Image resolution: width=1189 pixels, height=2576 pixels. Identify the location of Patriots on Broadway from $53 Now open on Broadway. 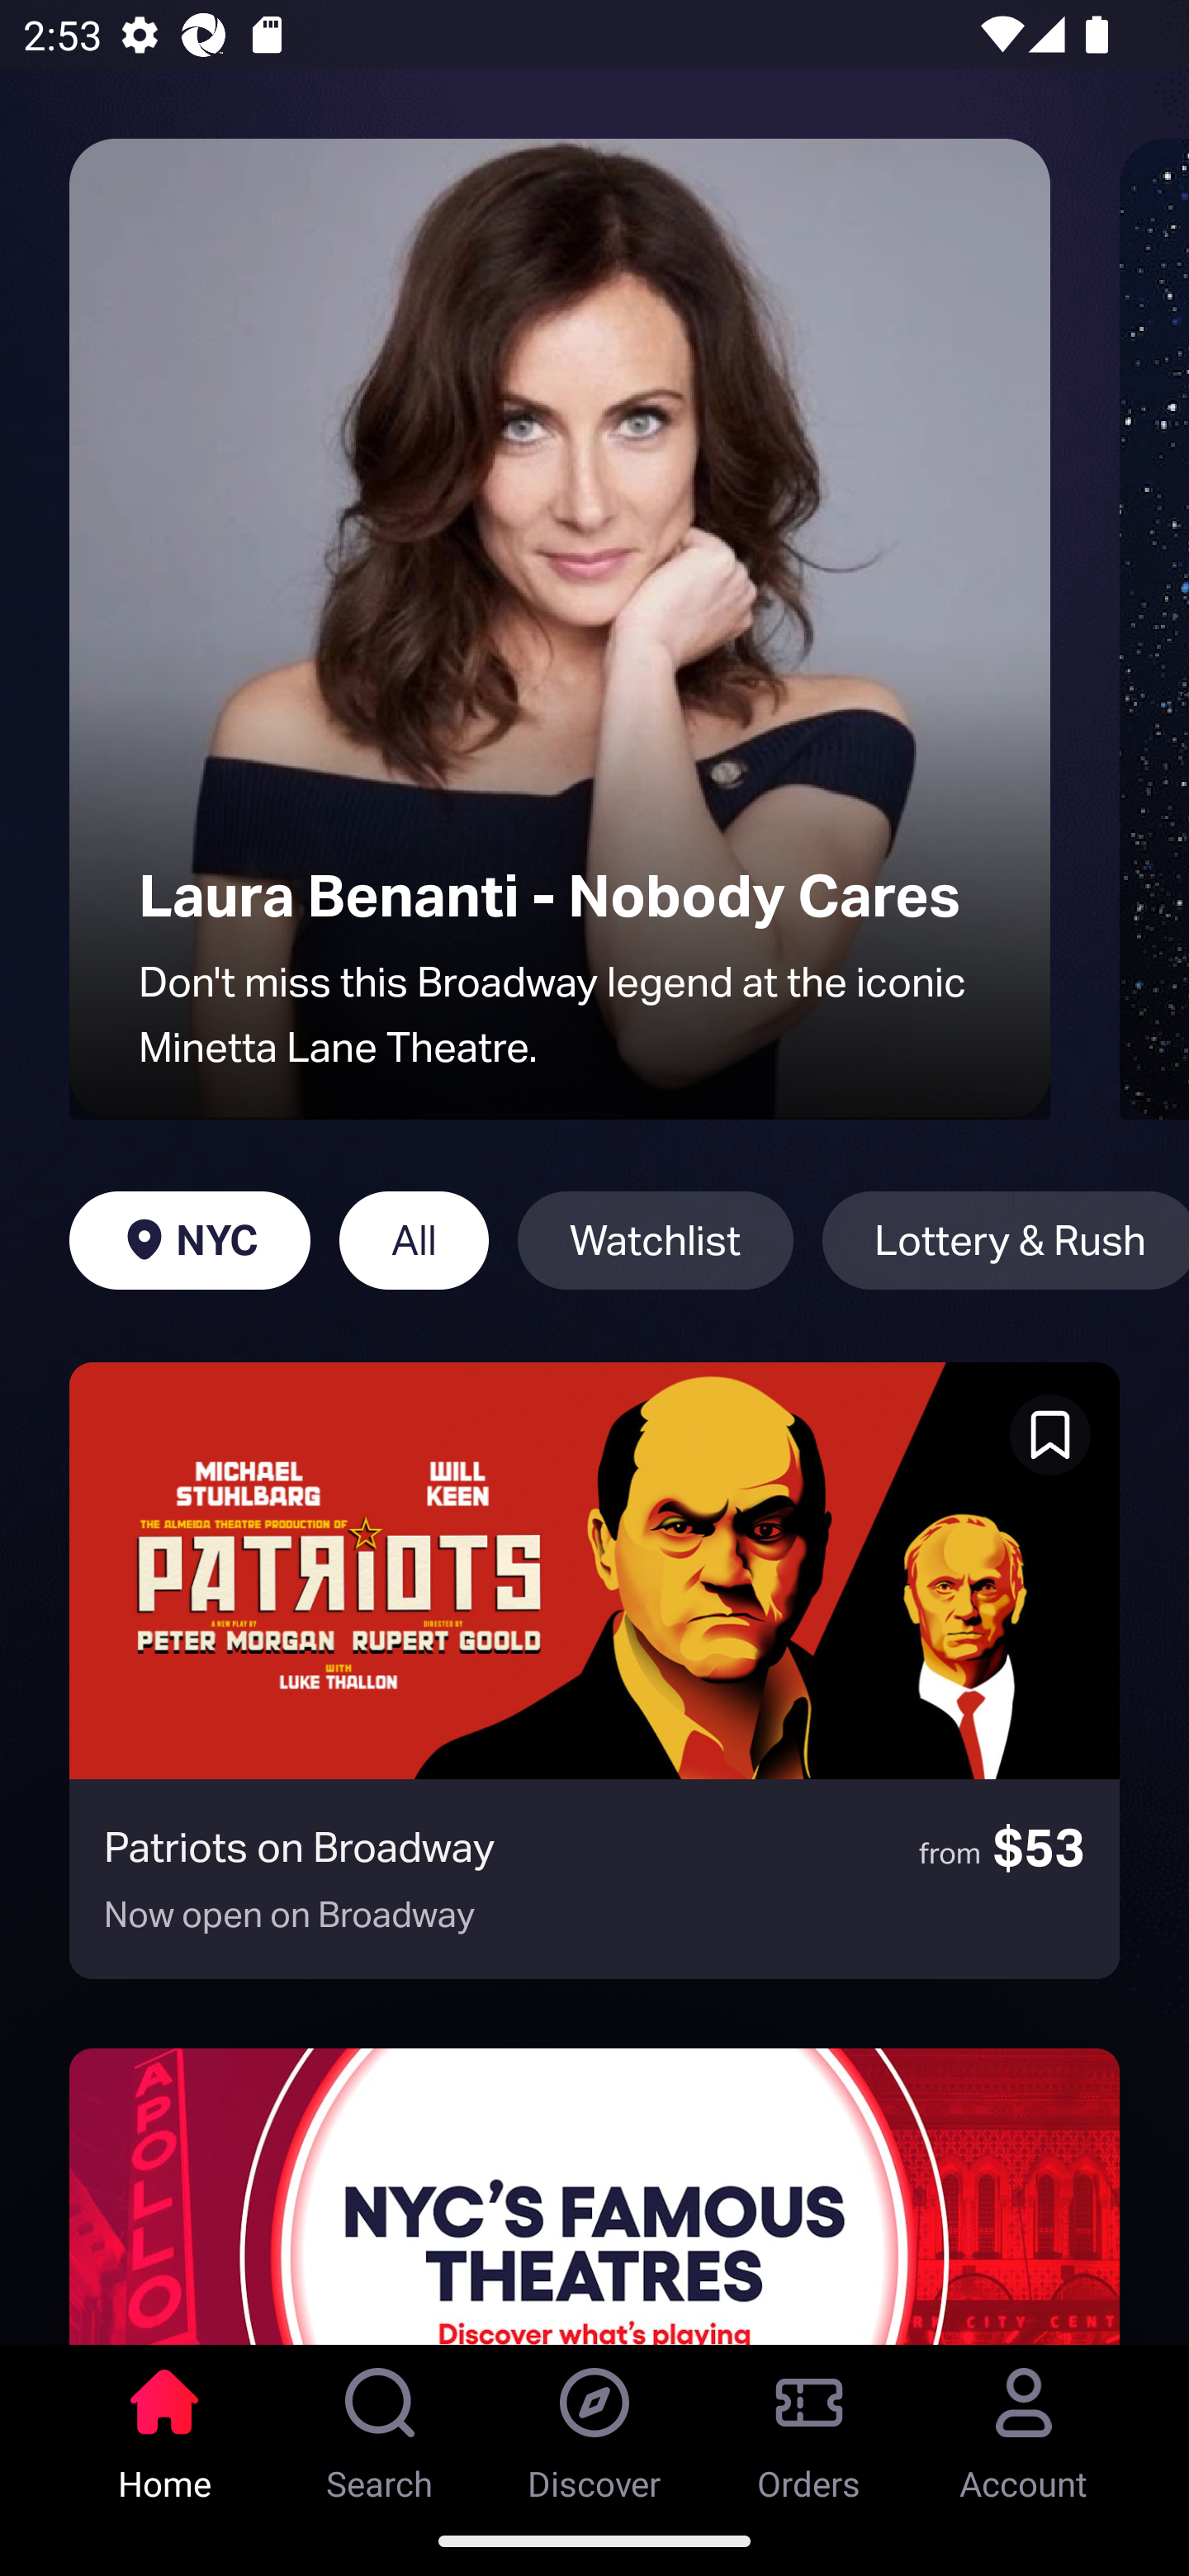
(594, 1670).